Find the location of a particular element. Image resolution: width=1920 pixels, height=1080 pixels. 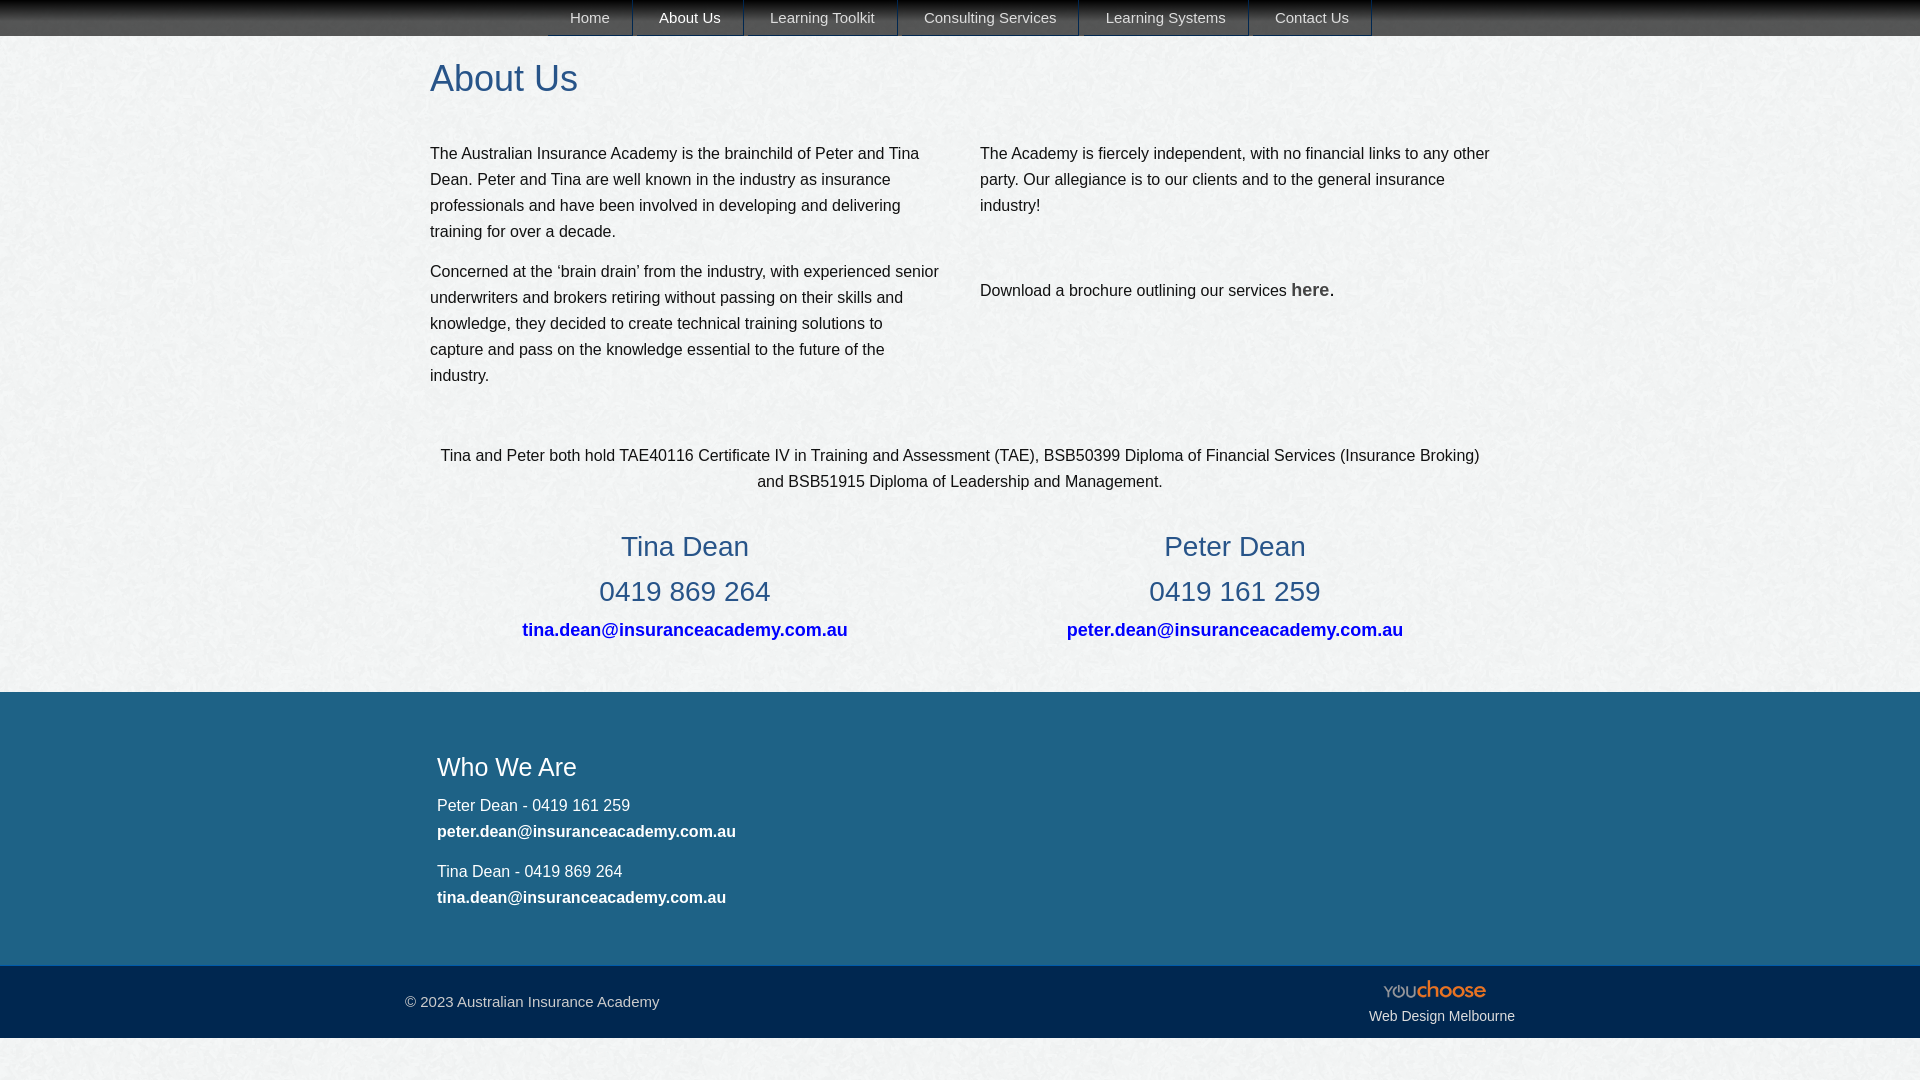

Web Design Melbourne is located at coordinates (1442, 1016).